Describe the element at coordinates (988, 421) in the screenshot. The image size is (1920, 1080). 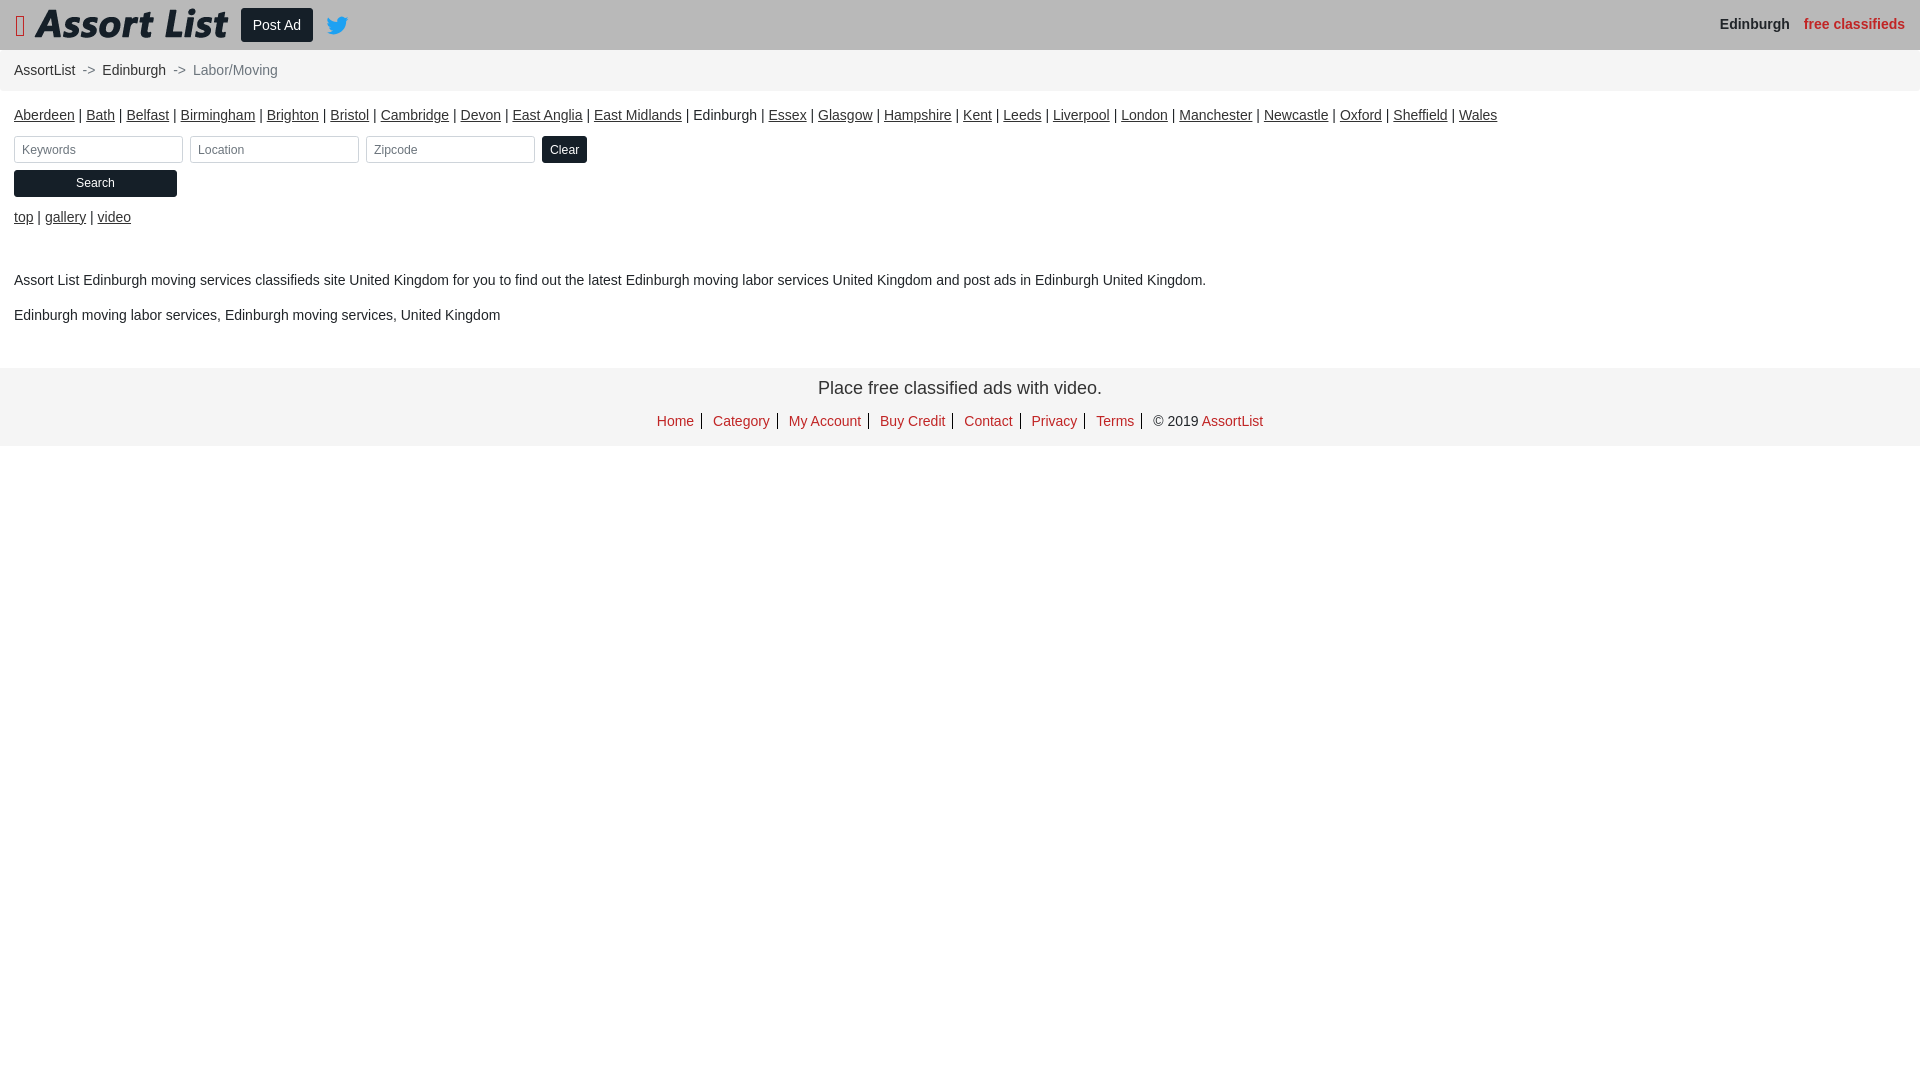
I see `Contact` at that location.